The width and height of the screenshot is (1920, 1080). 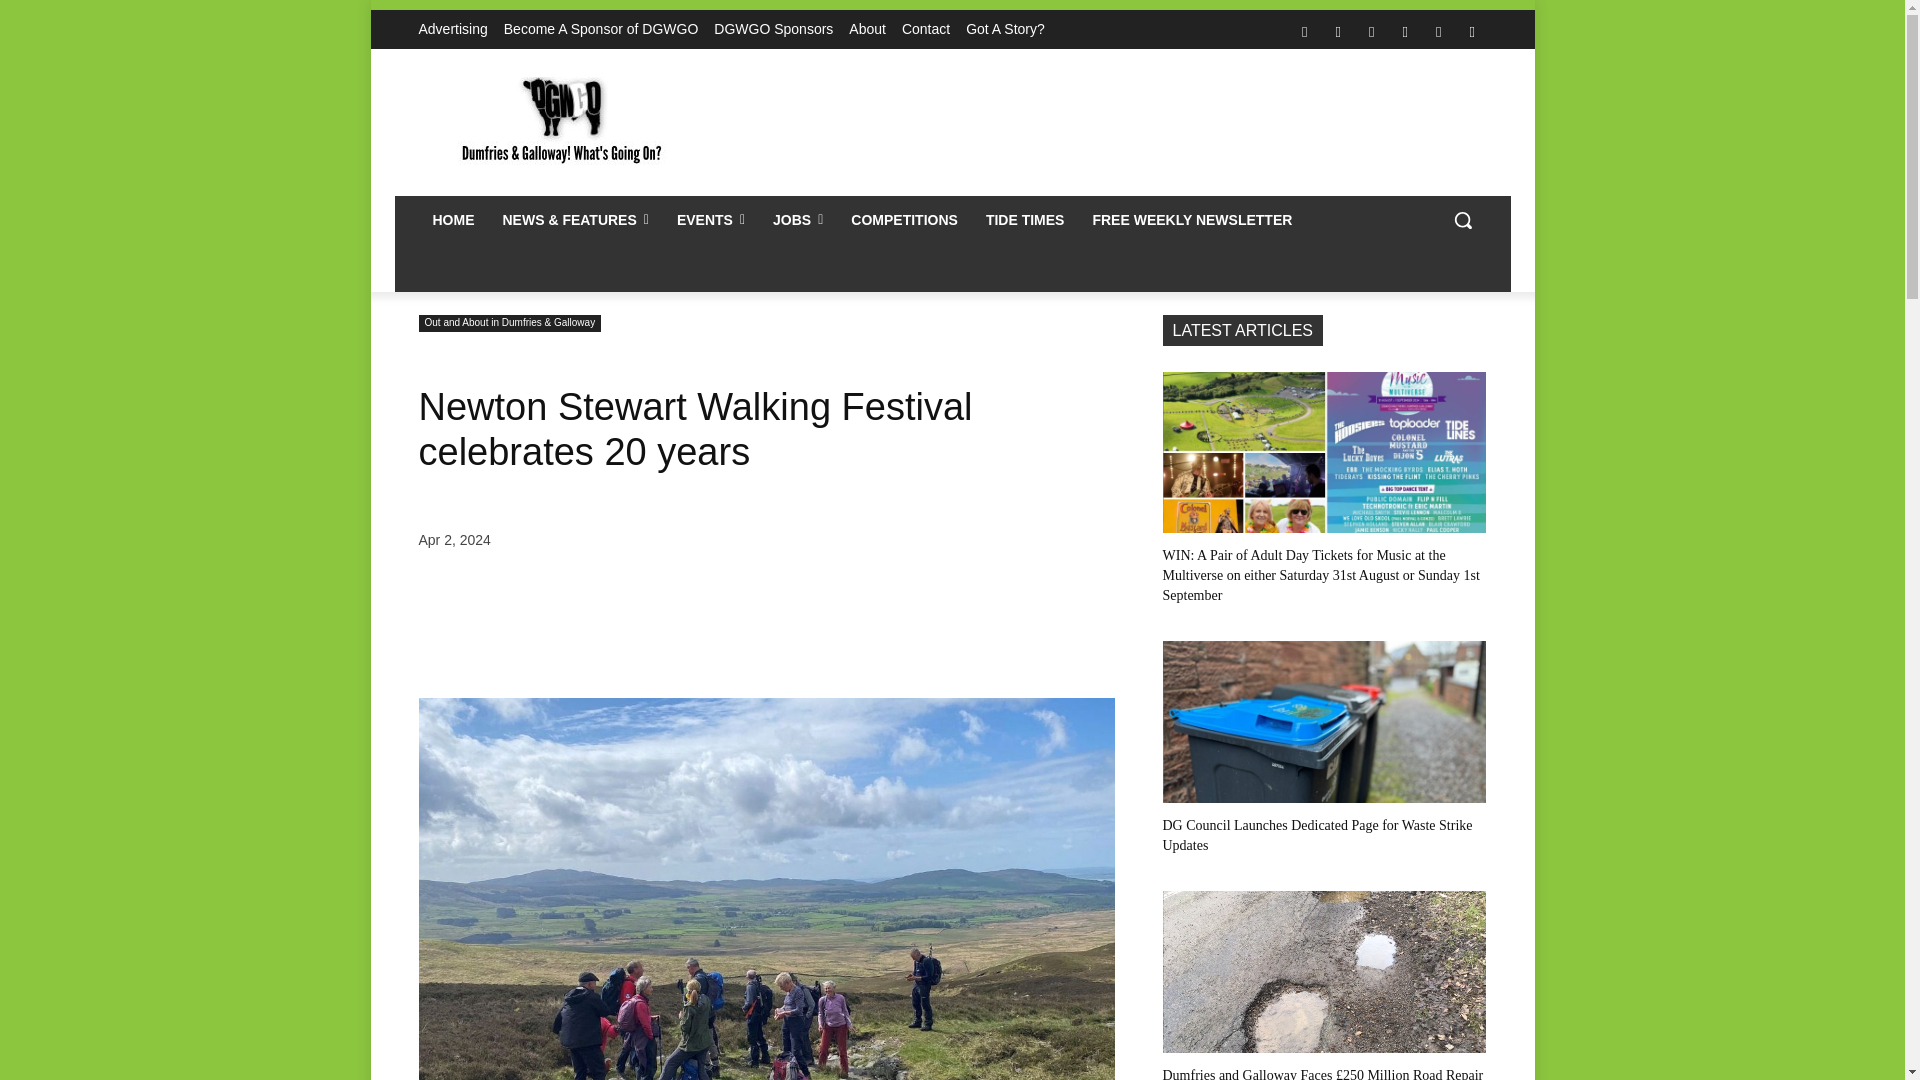 What do you see at coordinates (1372, 32) in the screenshot?
I see `Mail` at bounding box center [1372, 32].